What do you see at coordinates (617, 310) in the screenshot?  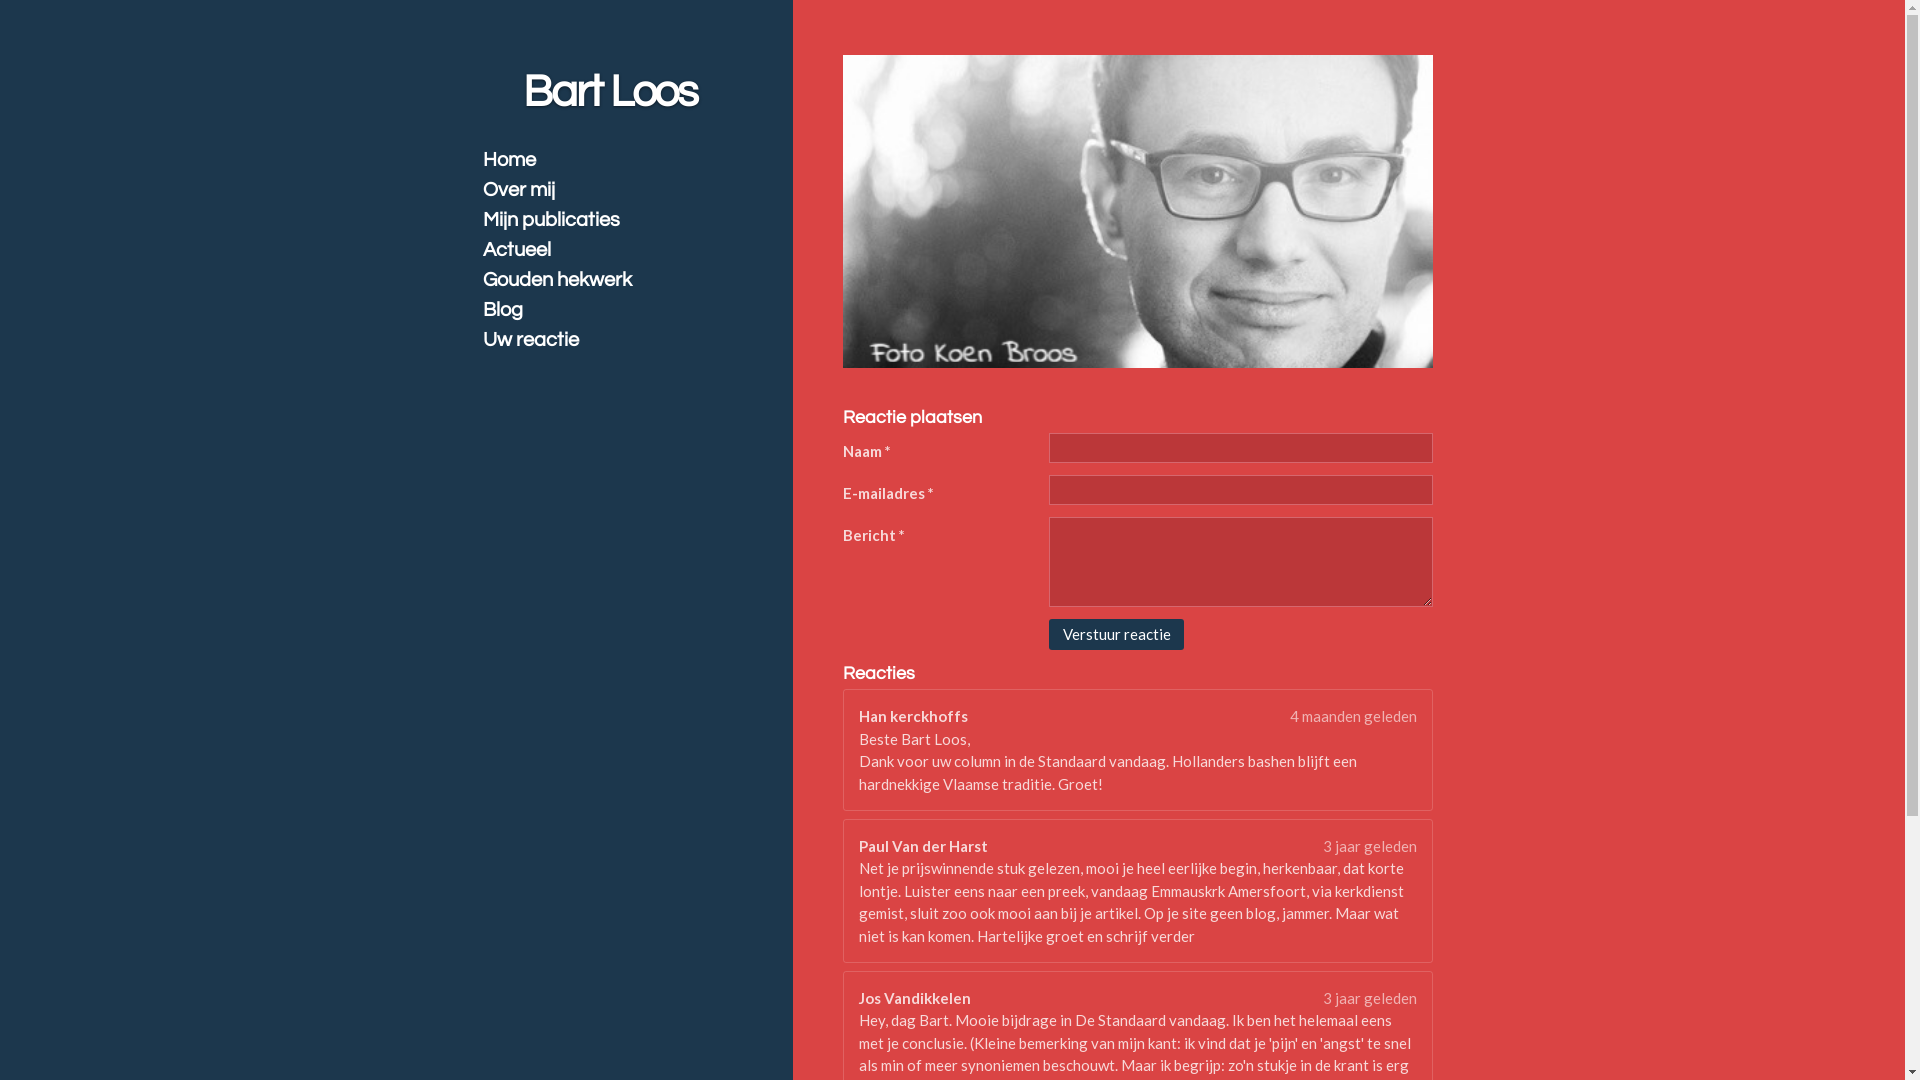 I see `Blog` at bounding box center [617, 310].